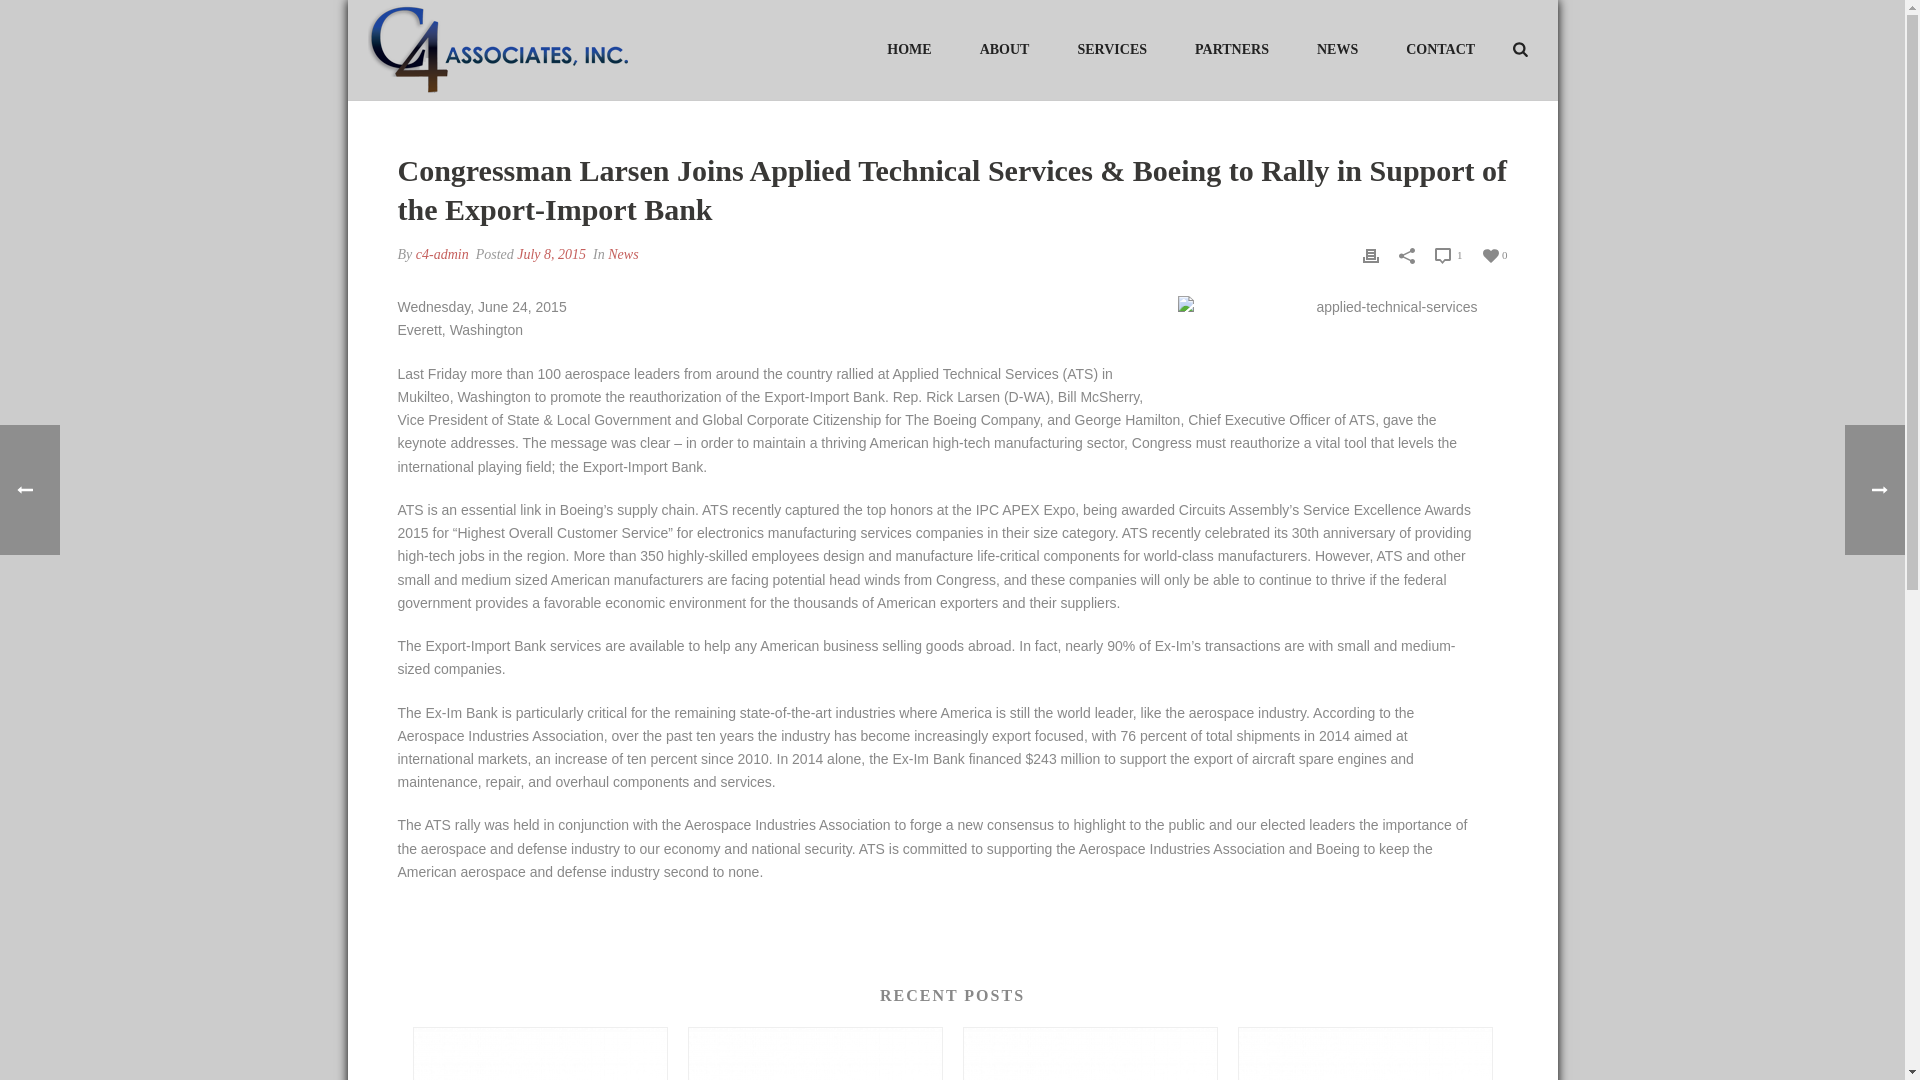 This screenshot has width=1920, height=1080. Describe the element at coordinates (442, 254) in the screenshot. I see `Posts by c4-admin` at that location.